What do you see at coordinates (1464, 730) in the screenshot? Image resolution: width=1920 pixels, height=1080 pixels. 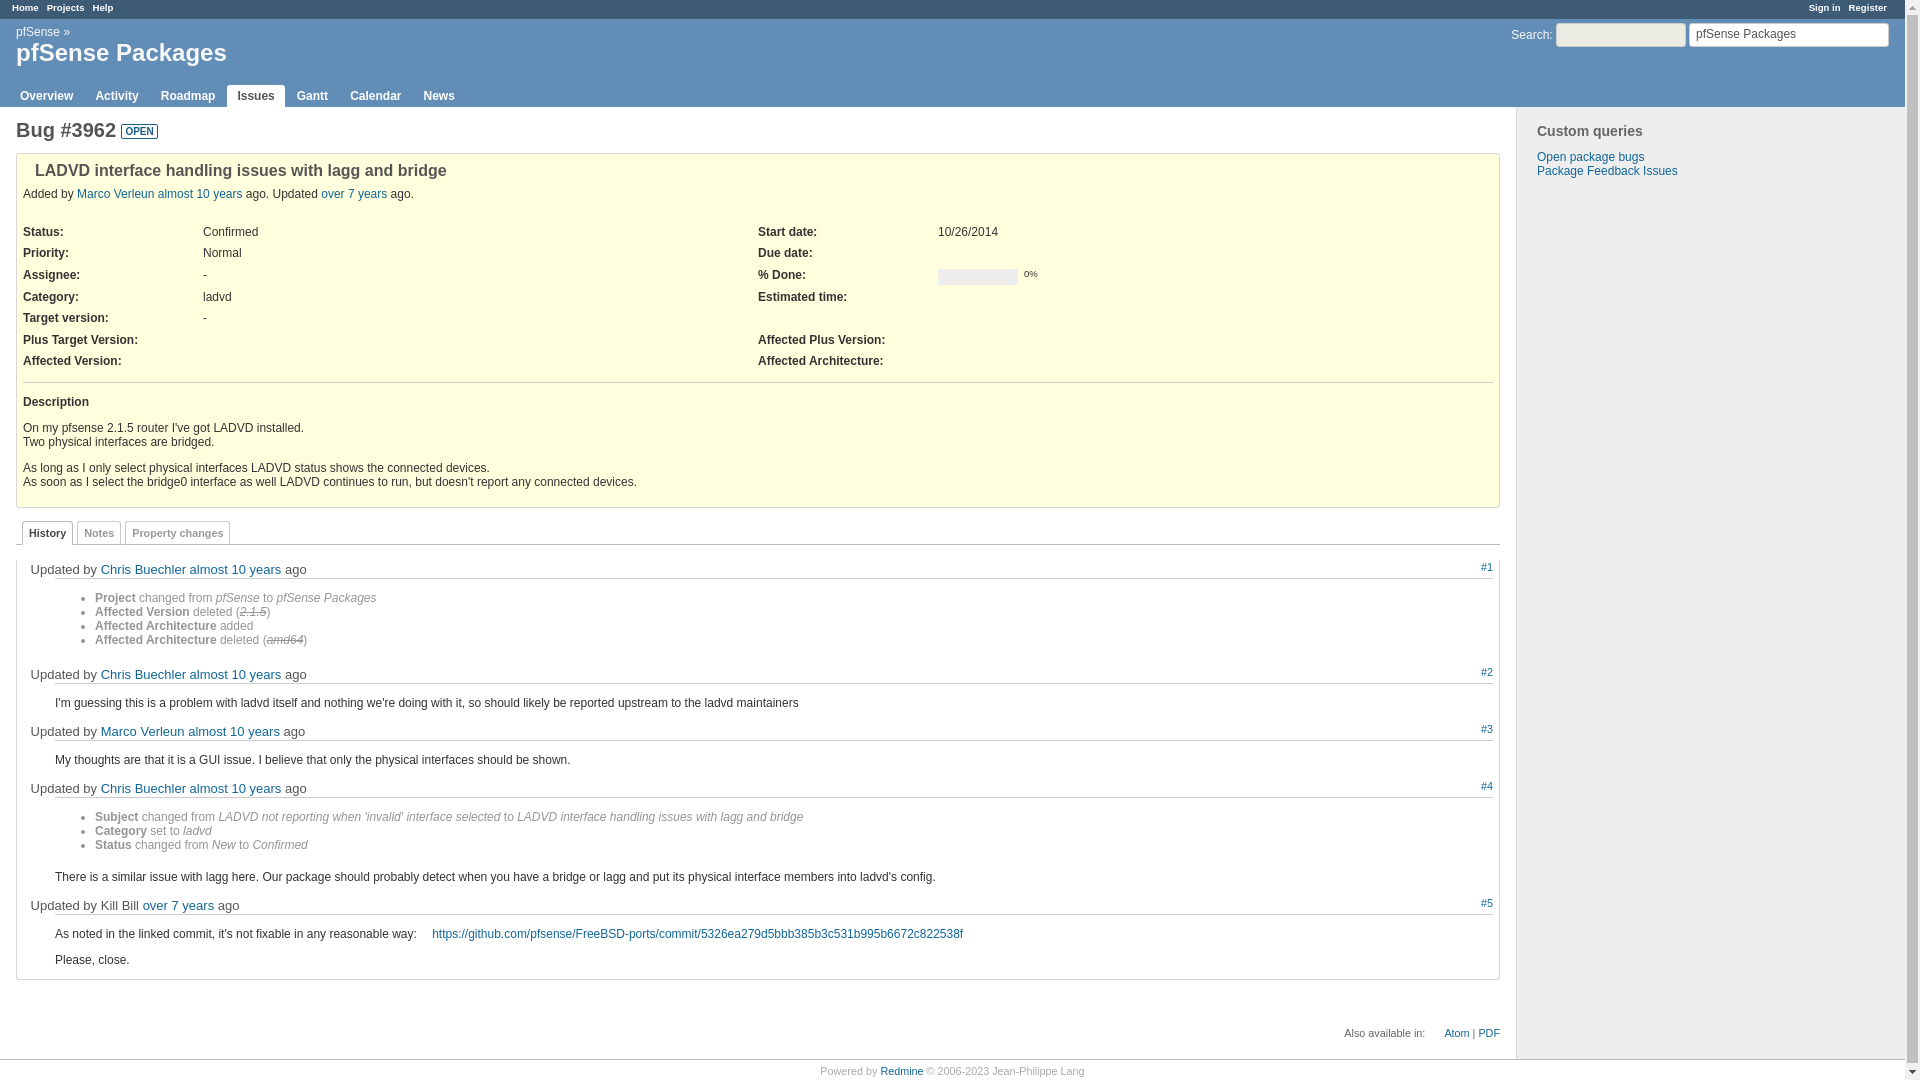 I see `Actions` at bounding box center [1464, 730].